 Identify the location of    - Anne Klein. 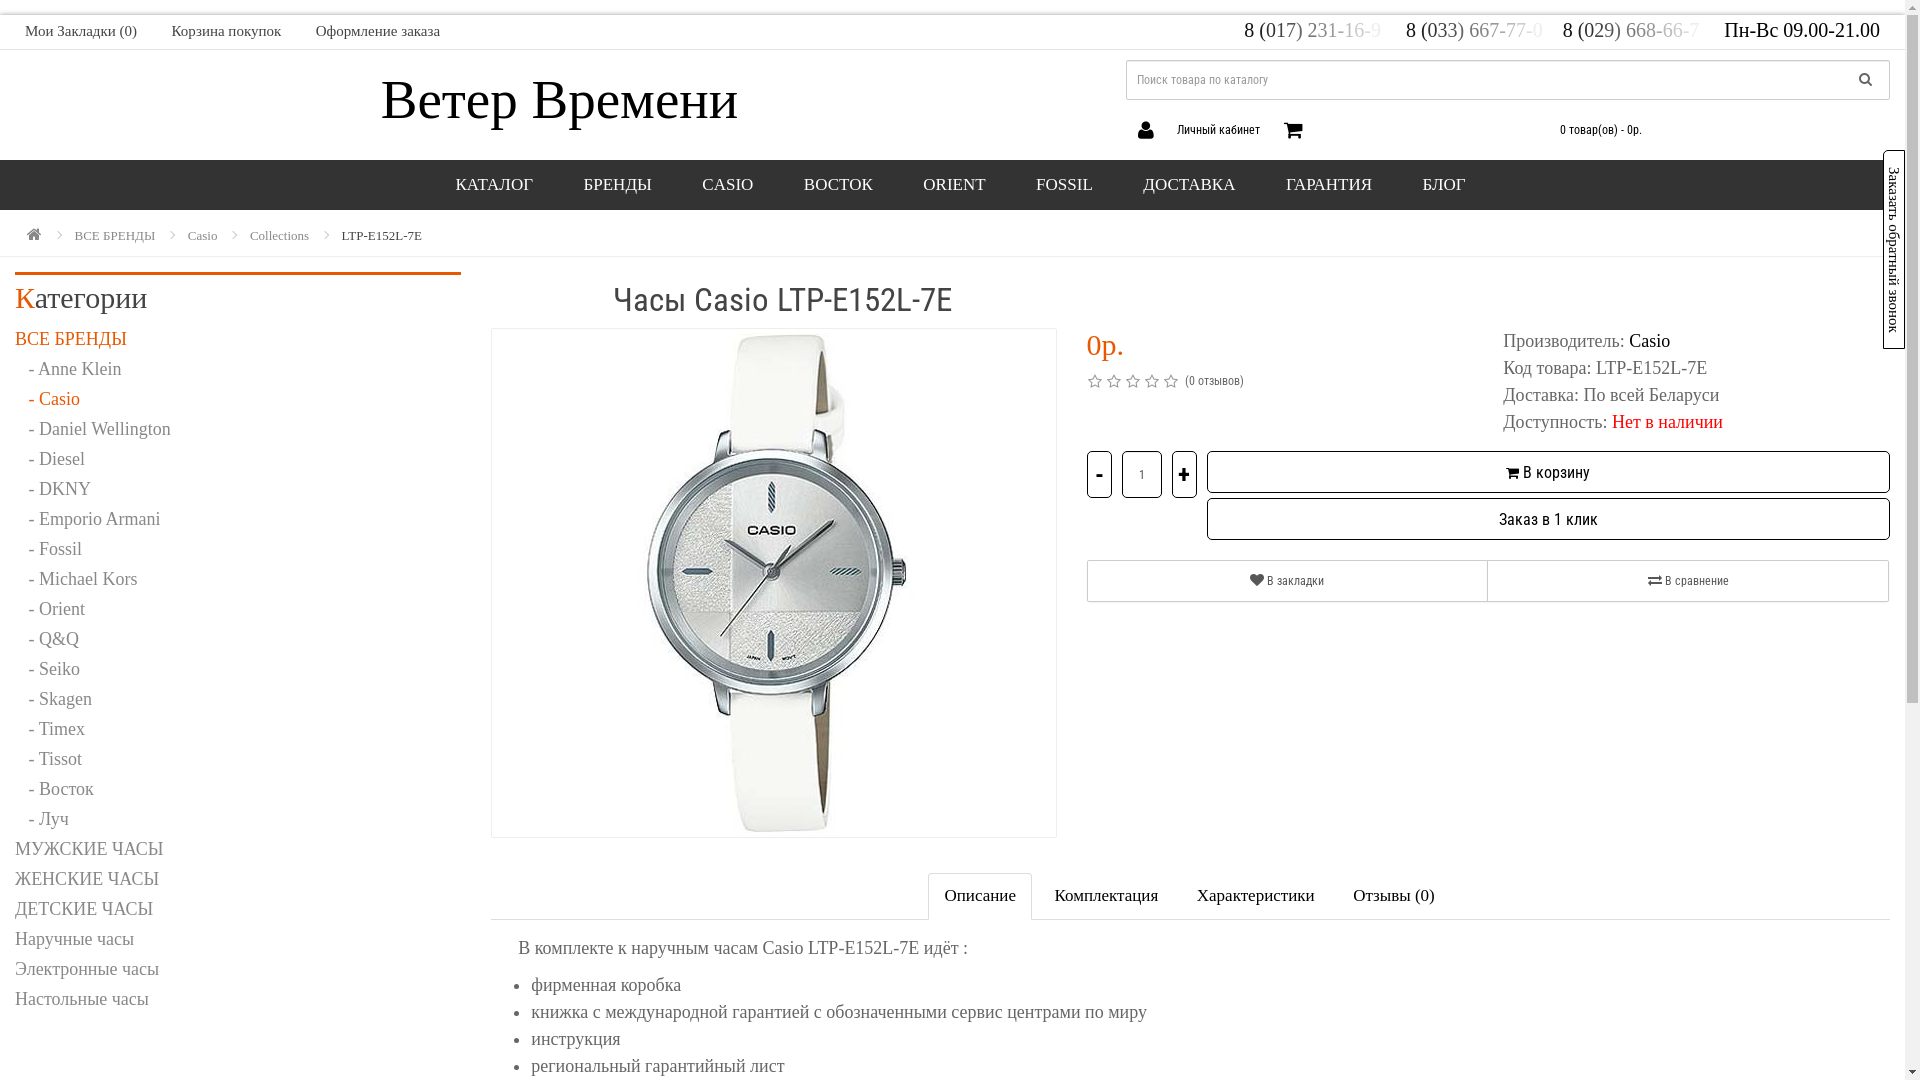
(238, 369).